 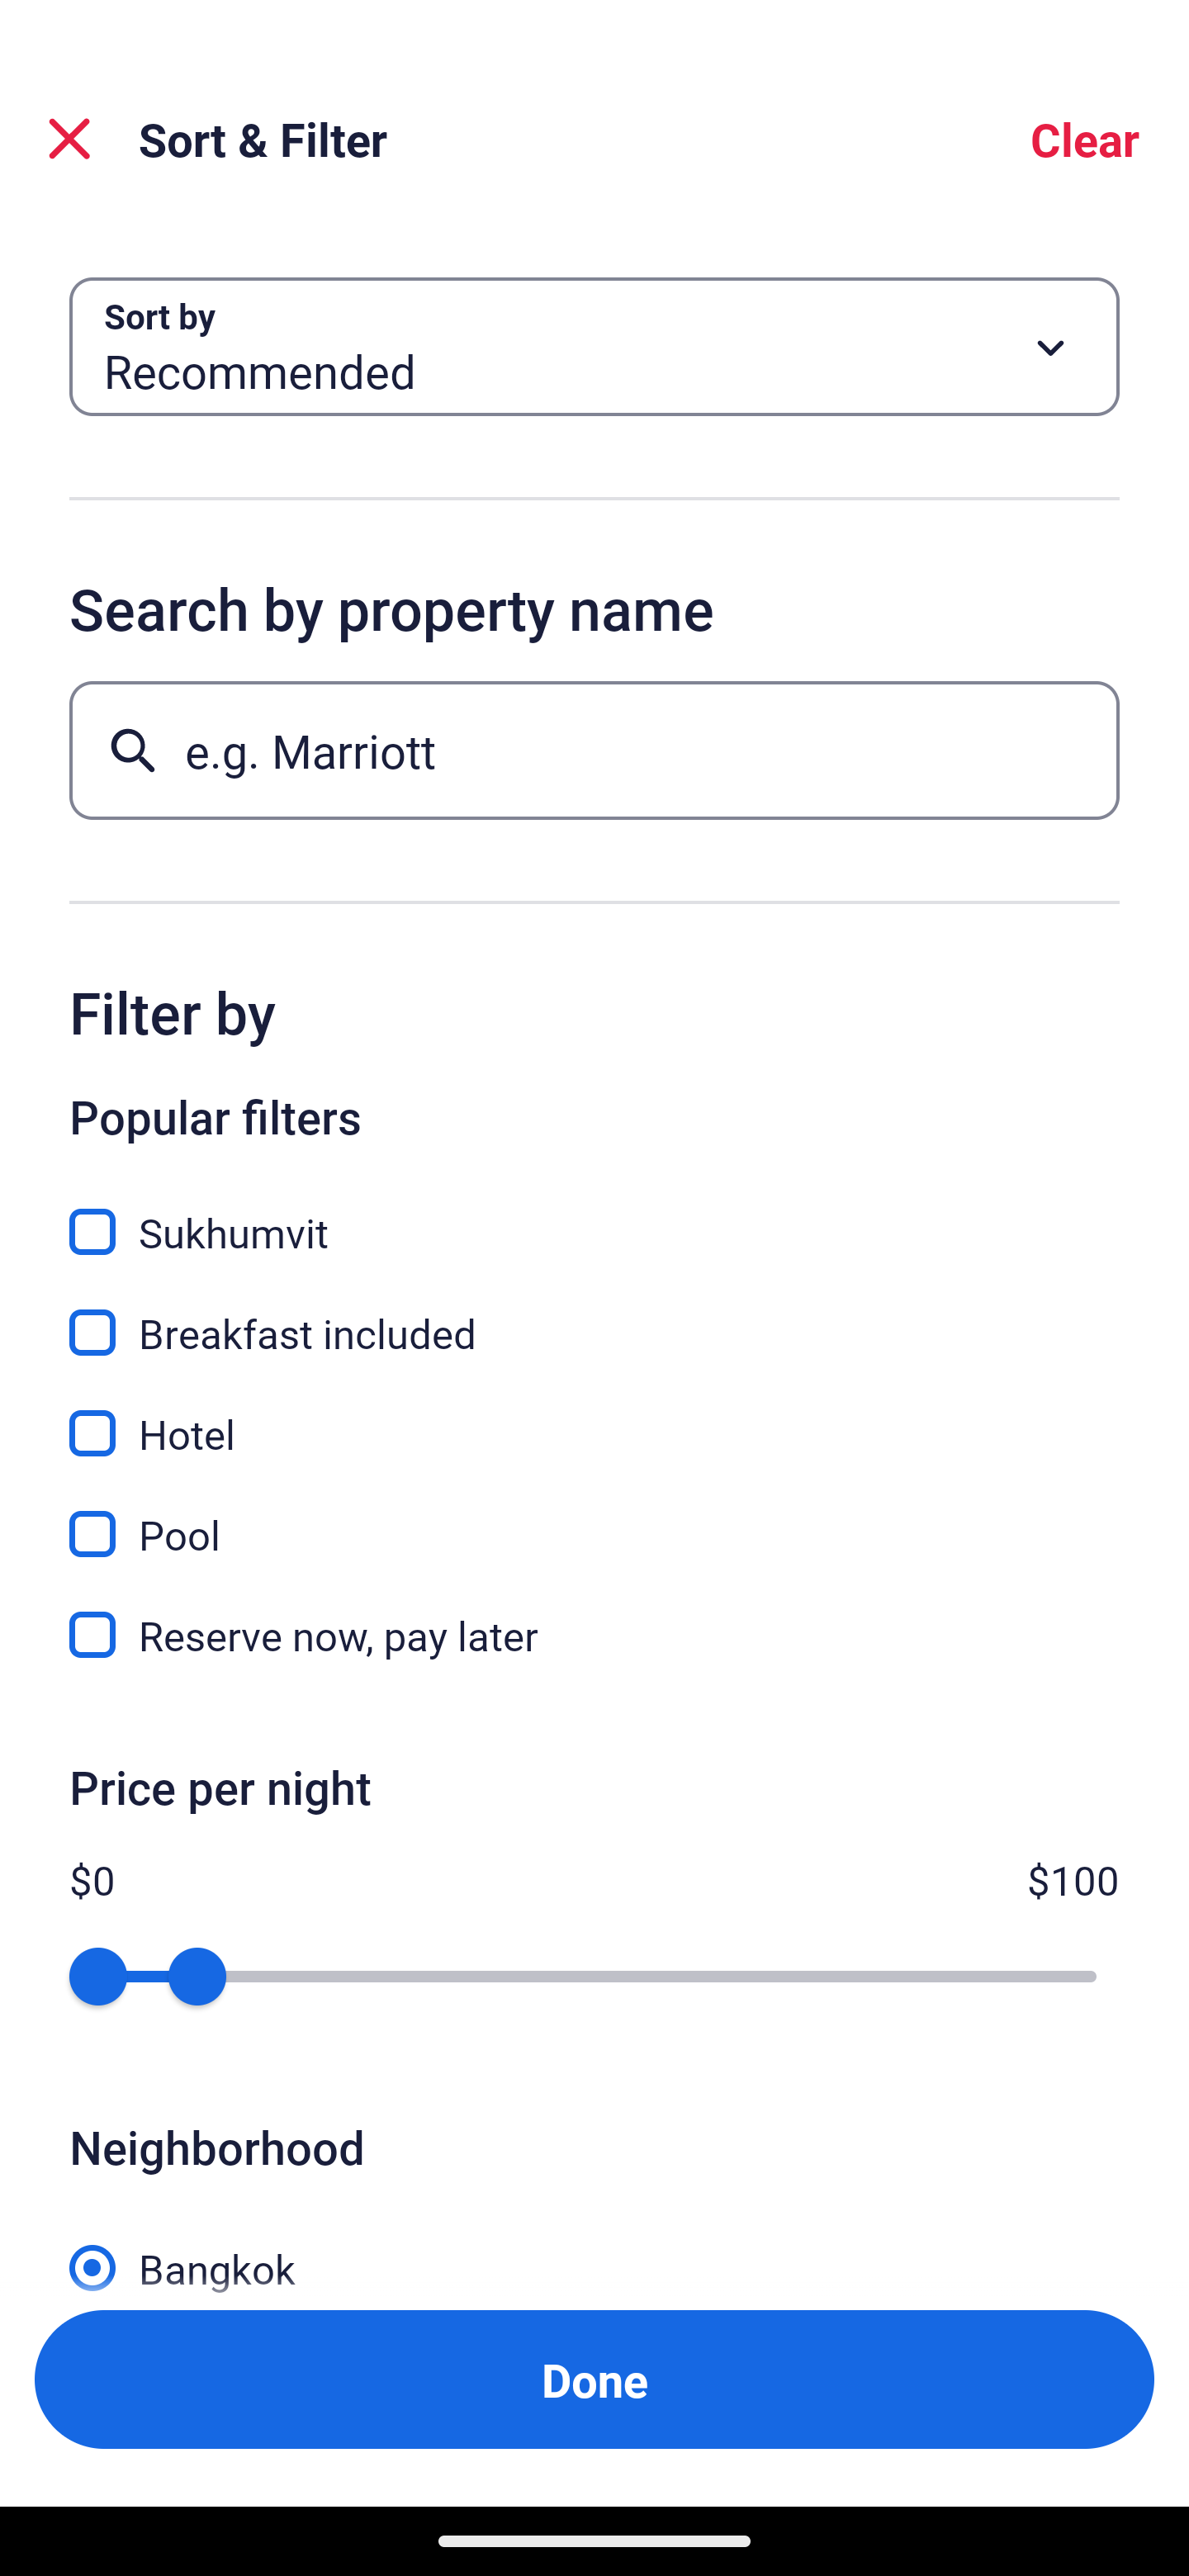 I want to click on Hotel, Hotel, so click(x=594, y=1415).